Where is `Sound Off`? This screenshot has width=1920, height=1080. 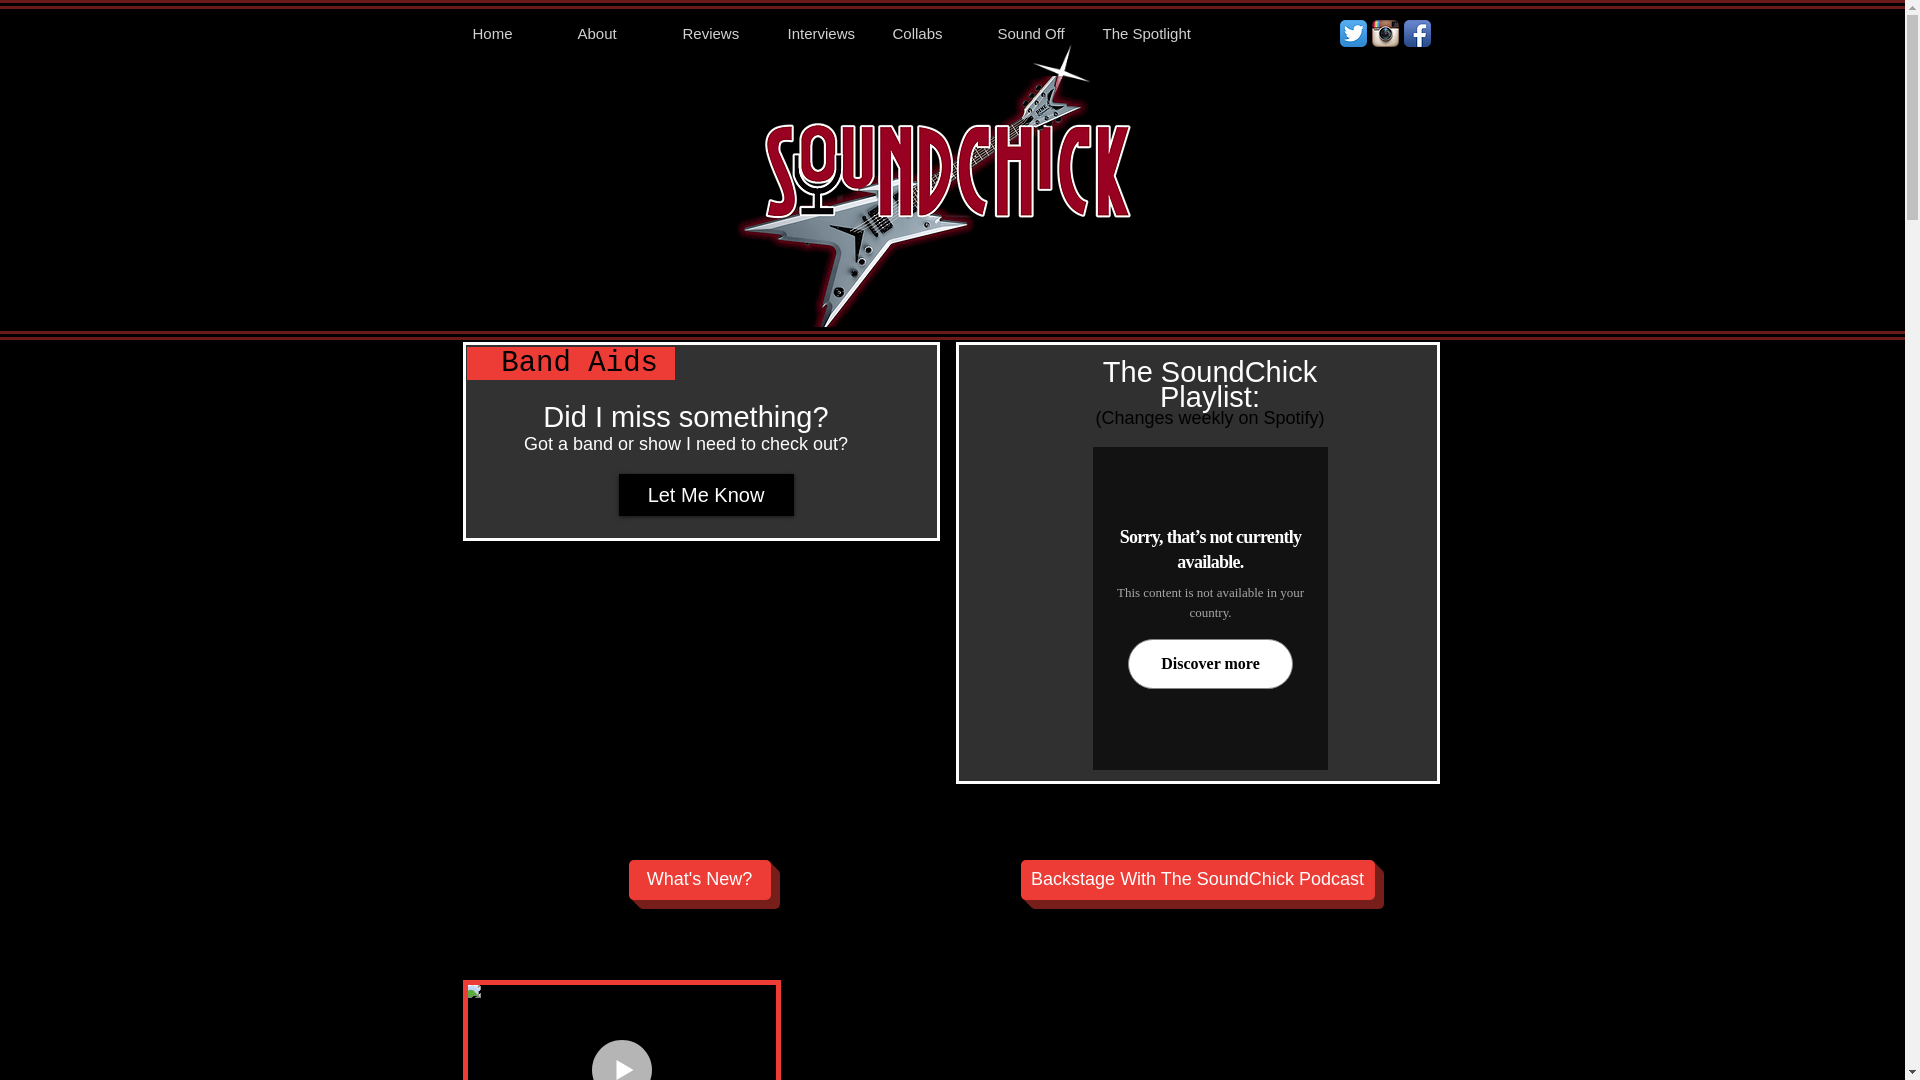 Sound Off is located at coordinates (1040, 34).